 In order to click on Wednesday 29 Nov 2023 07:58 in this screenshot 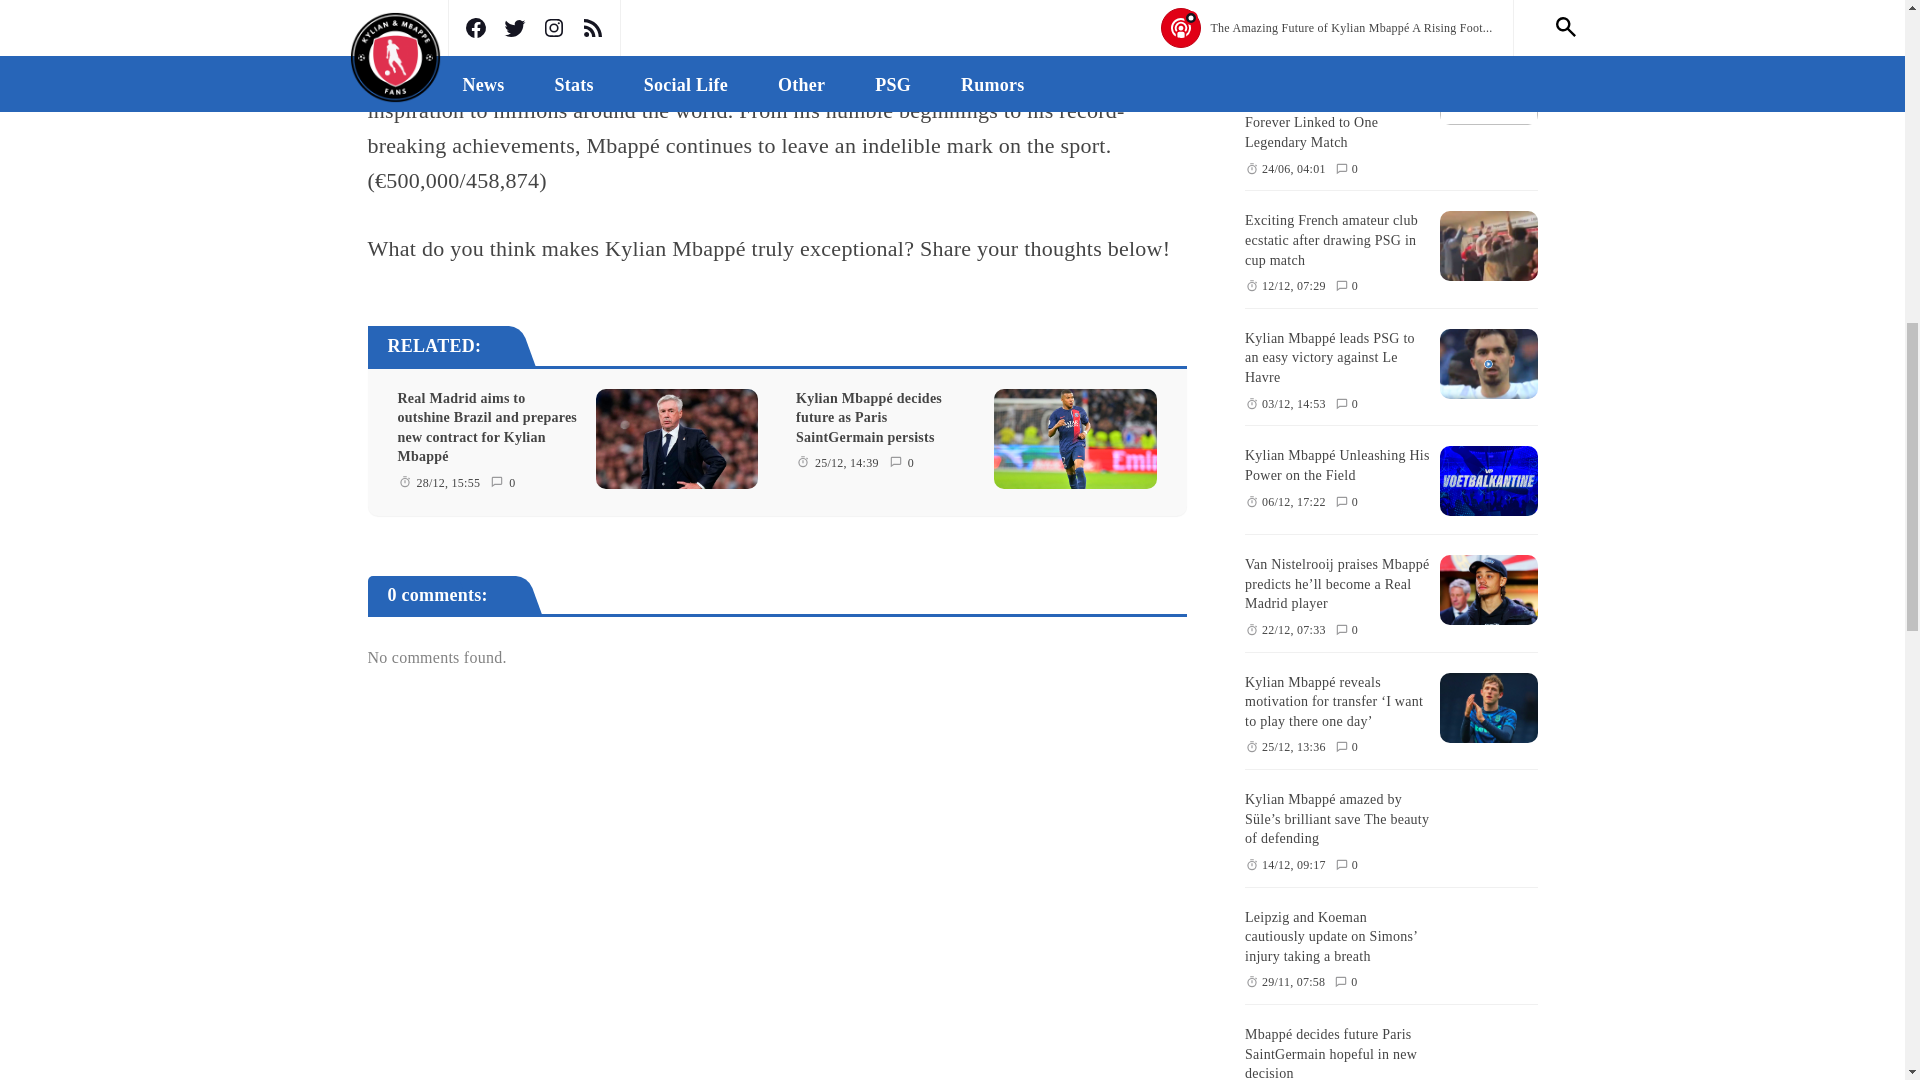, I will do `click(1292, 982)`.